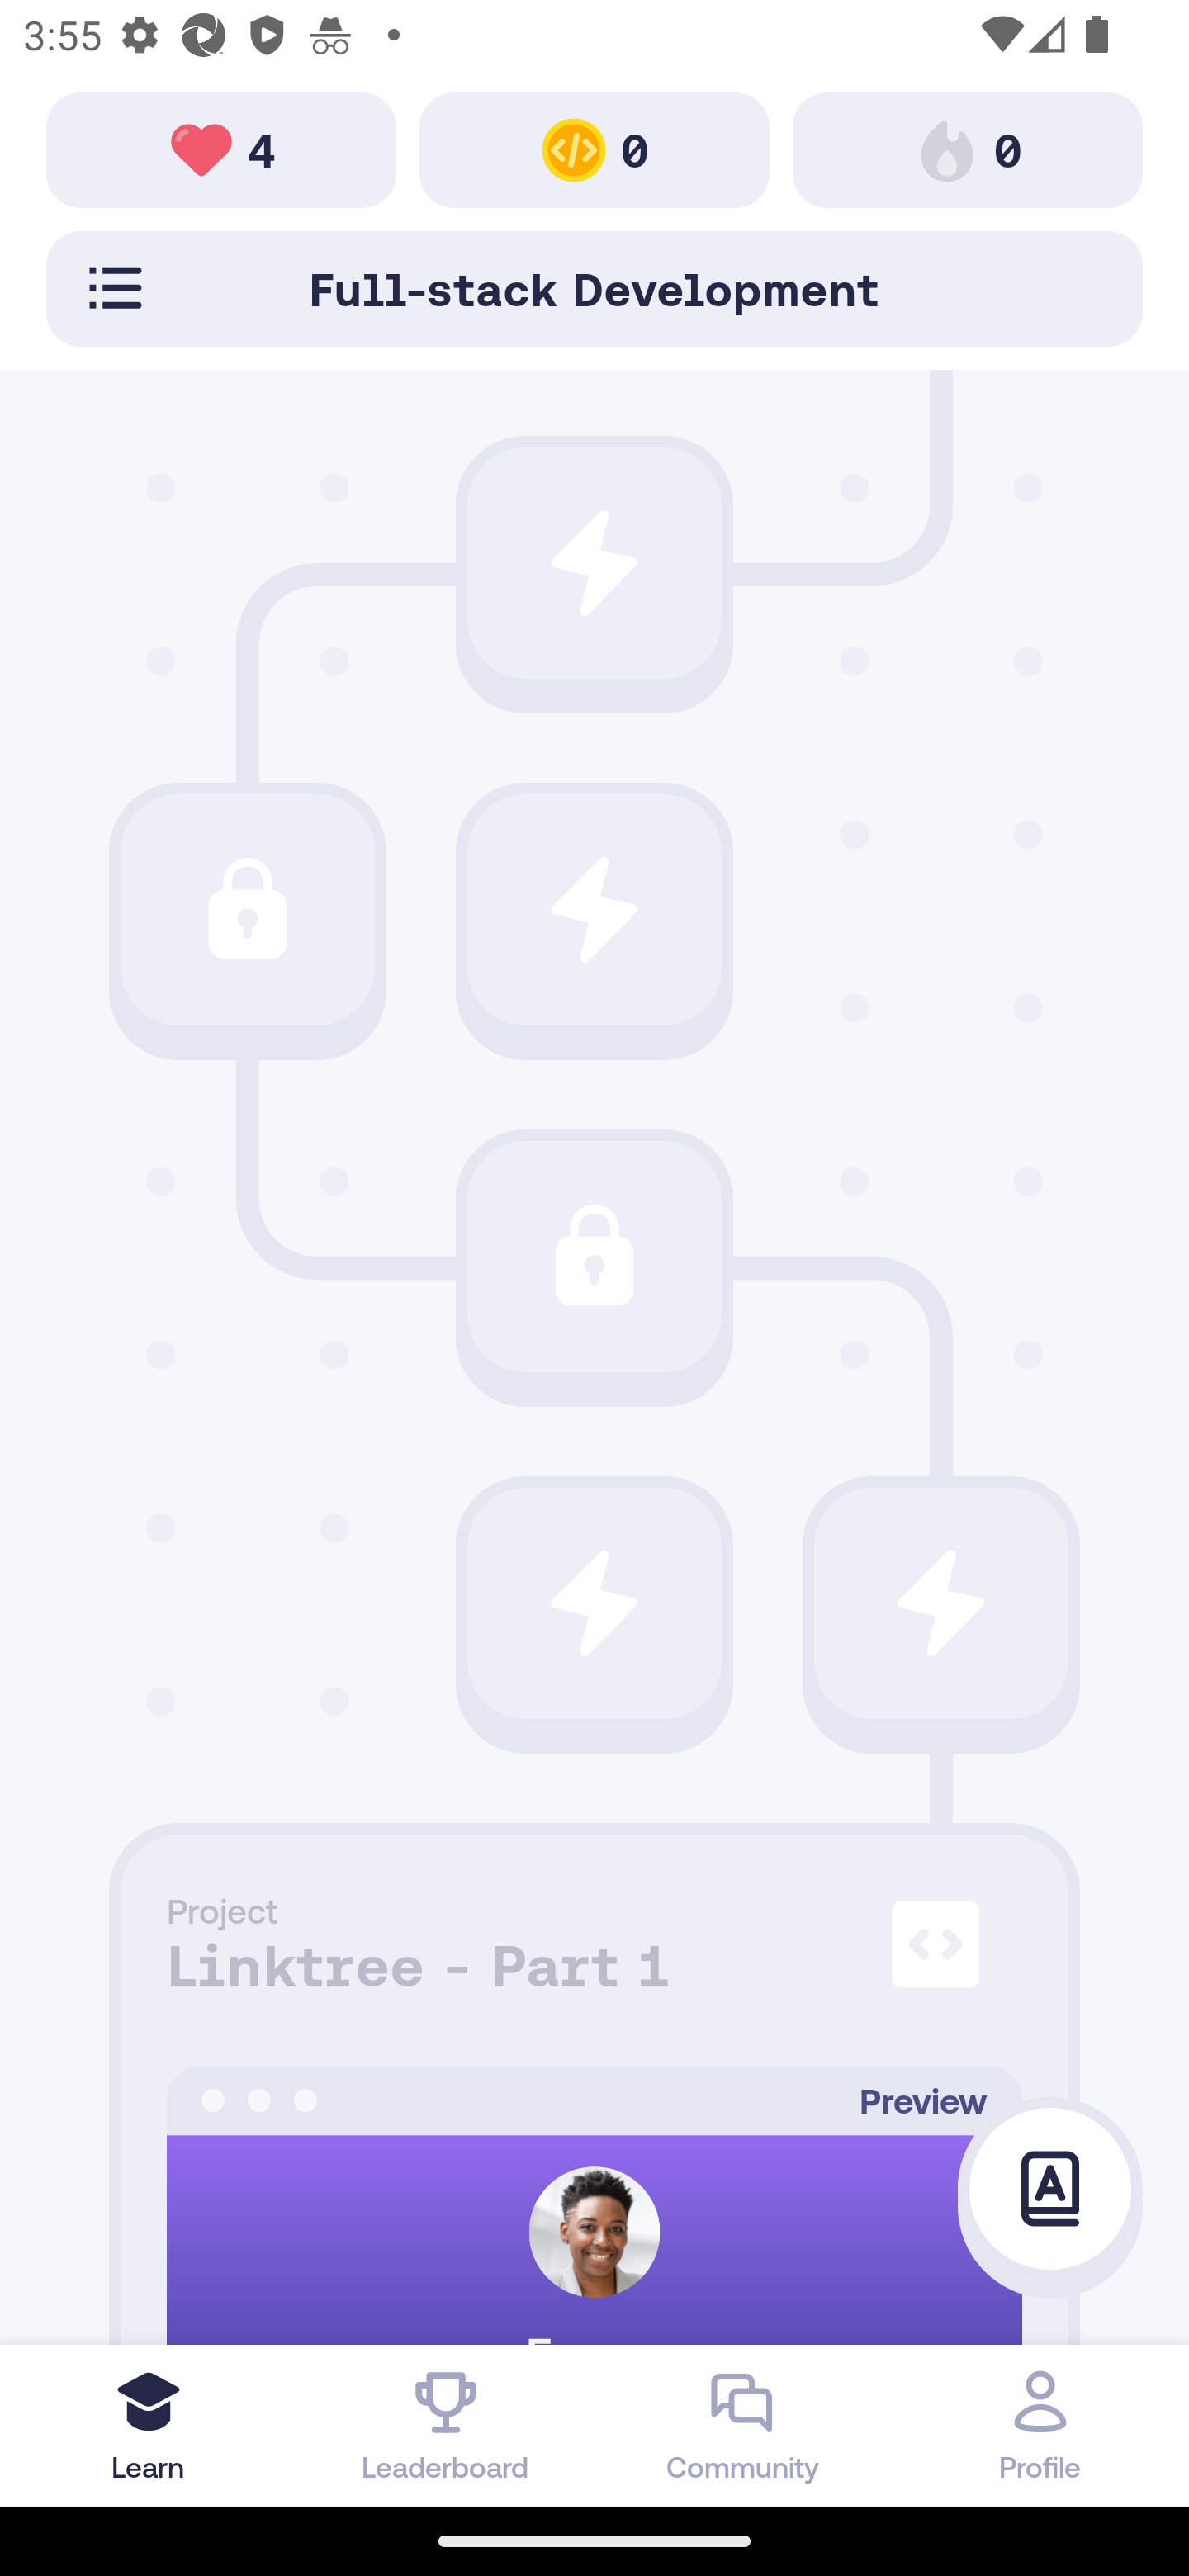 The image size is (1189, 2576). I want to click on Path Toolbar Image 4, so click(221, 149).